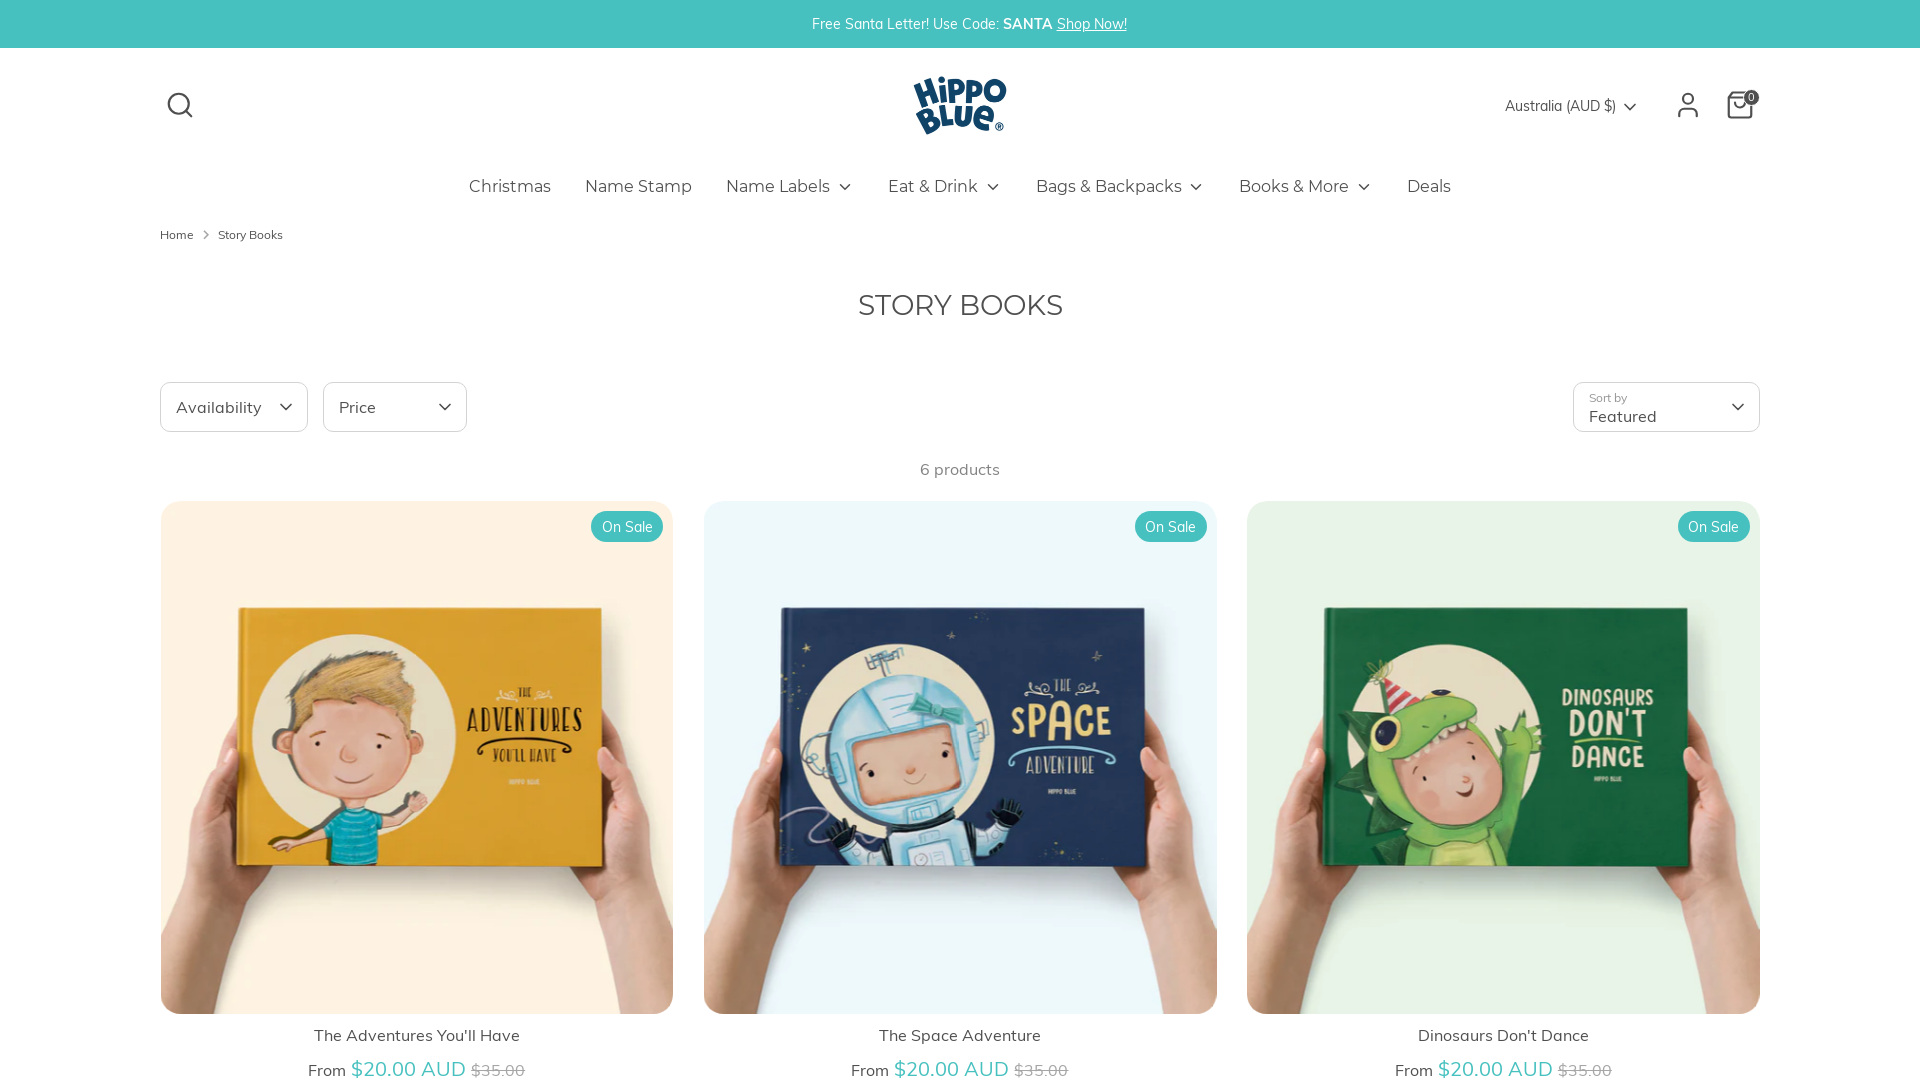  What do you see at coordinates (180, 105) in the screenshot?
I see `Search` at bounding box center [180, 105].